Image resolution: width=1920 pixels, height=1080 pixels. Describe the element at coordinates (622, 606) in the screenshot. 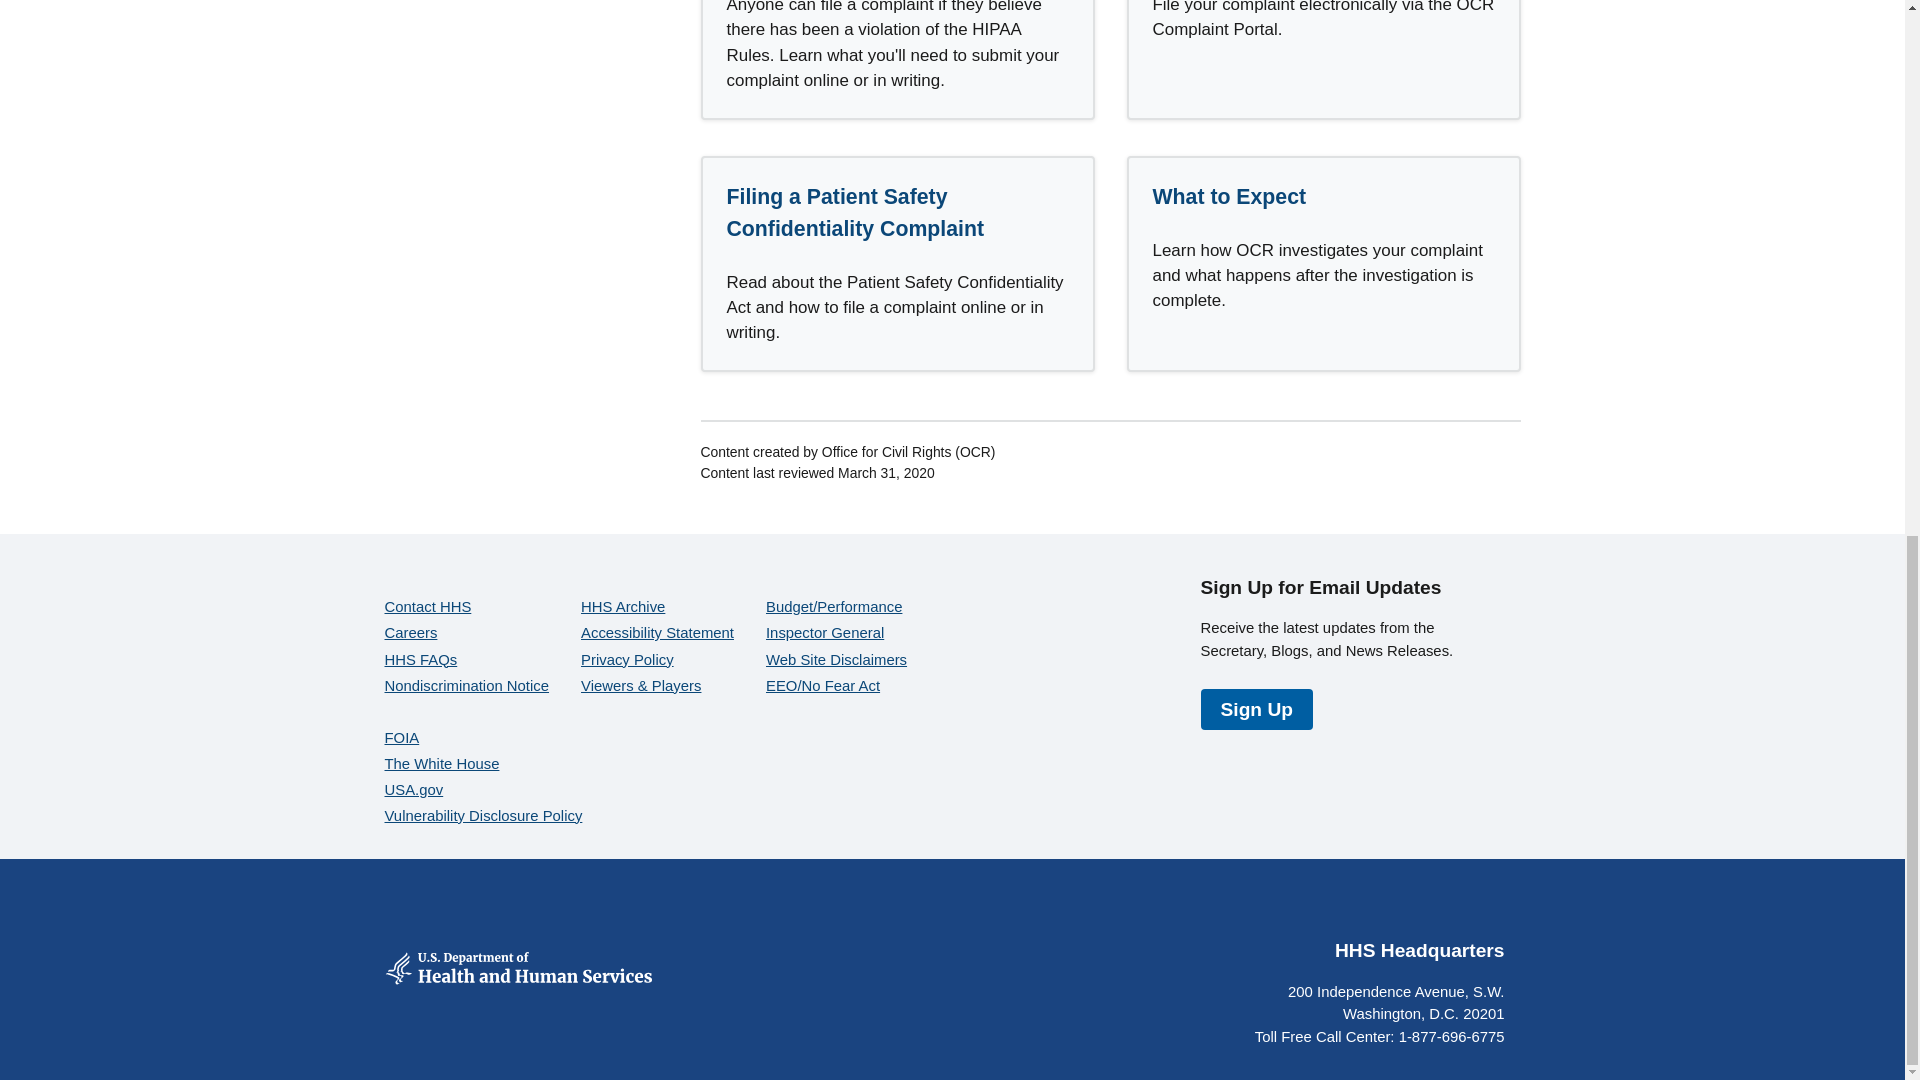

I see `HHS Archive` at that location.